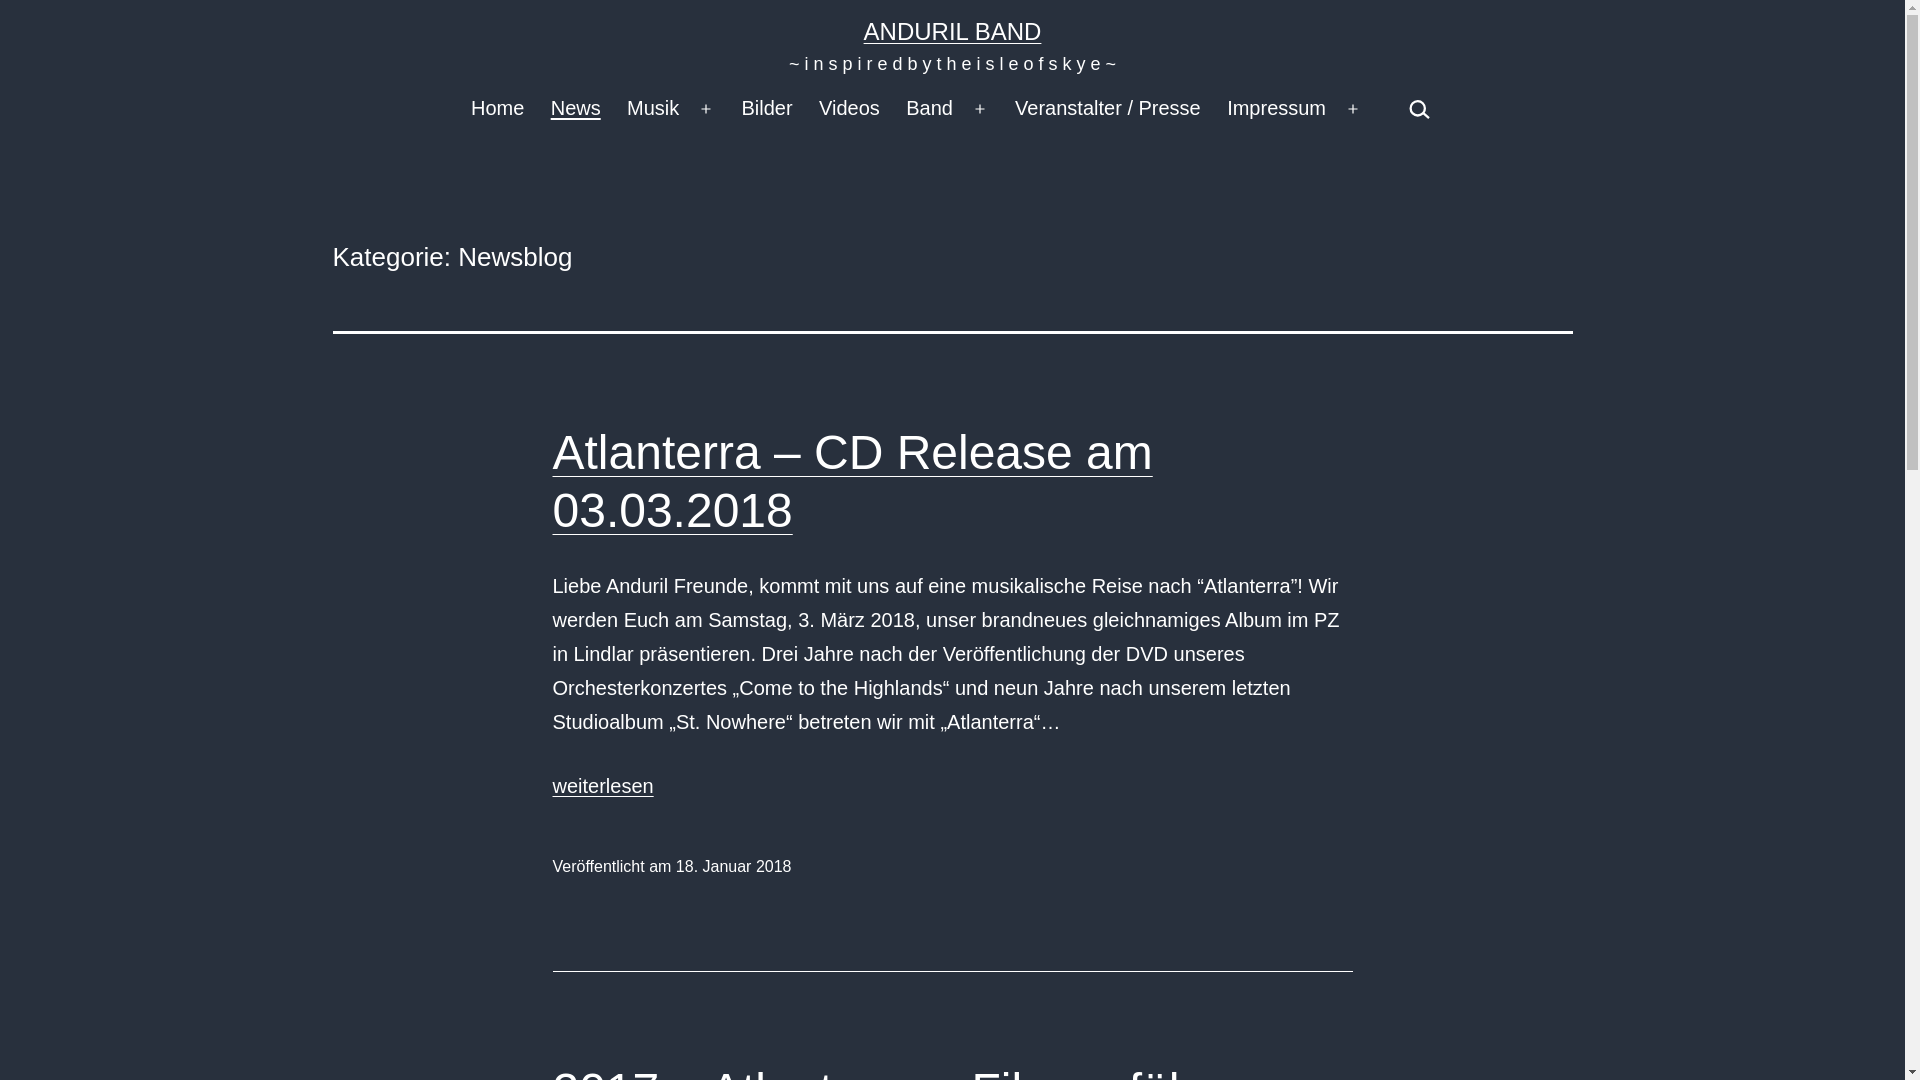  I want to click on ANDURIL BAND, so click(953, 32).